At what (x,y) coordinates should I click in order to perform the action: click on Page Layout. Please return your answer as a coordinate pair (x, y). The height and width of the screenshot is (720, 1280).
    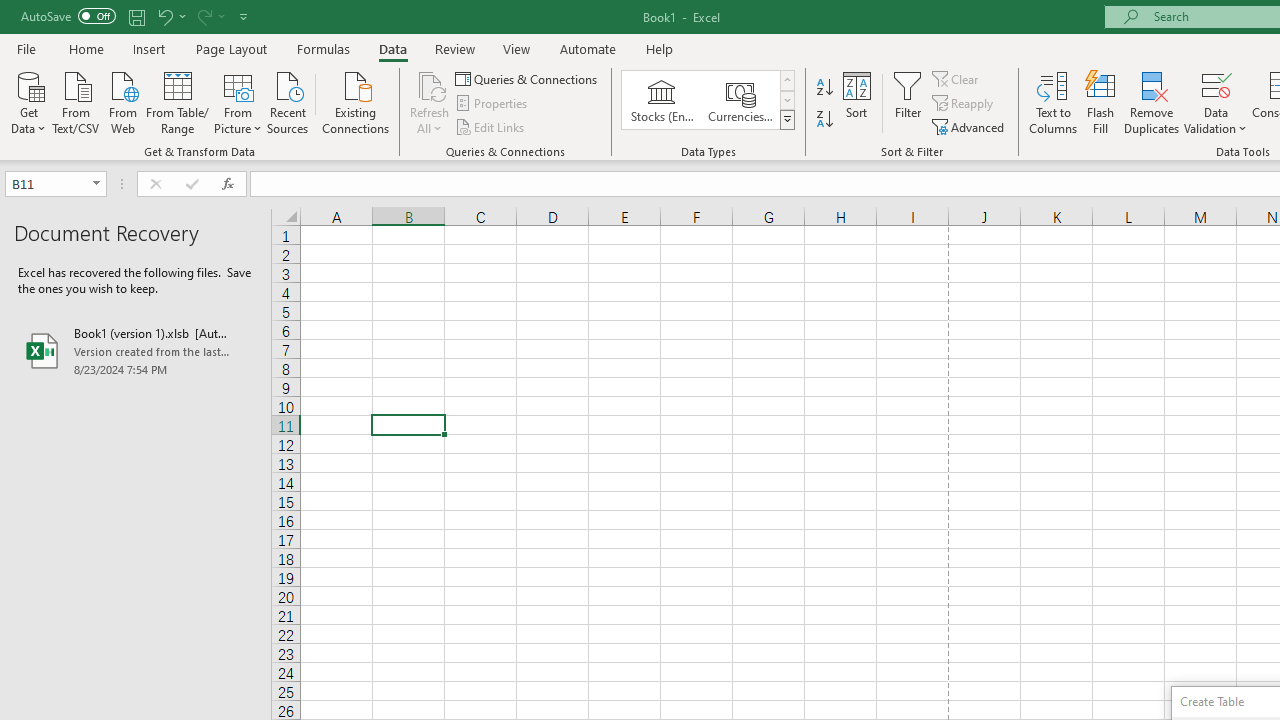
    Looking at the image, I should click on (230, 48).